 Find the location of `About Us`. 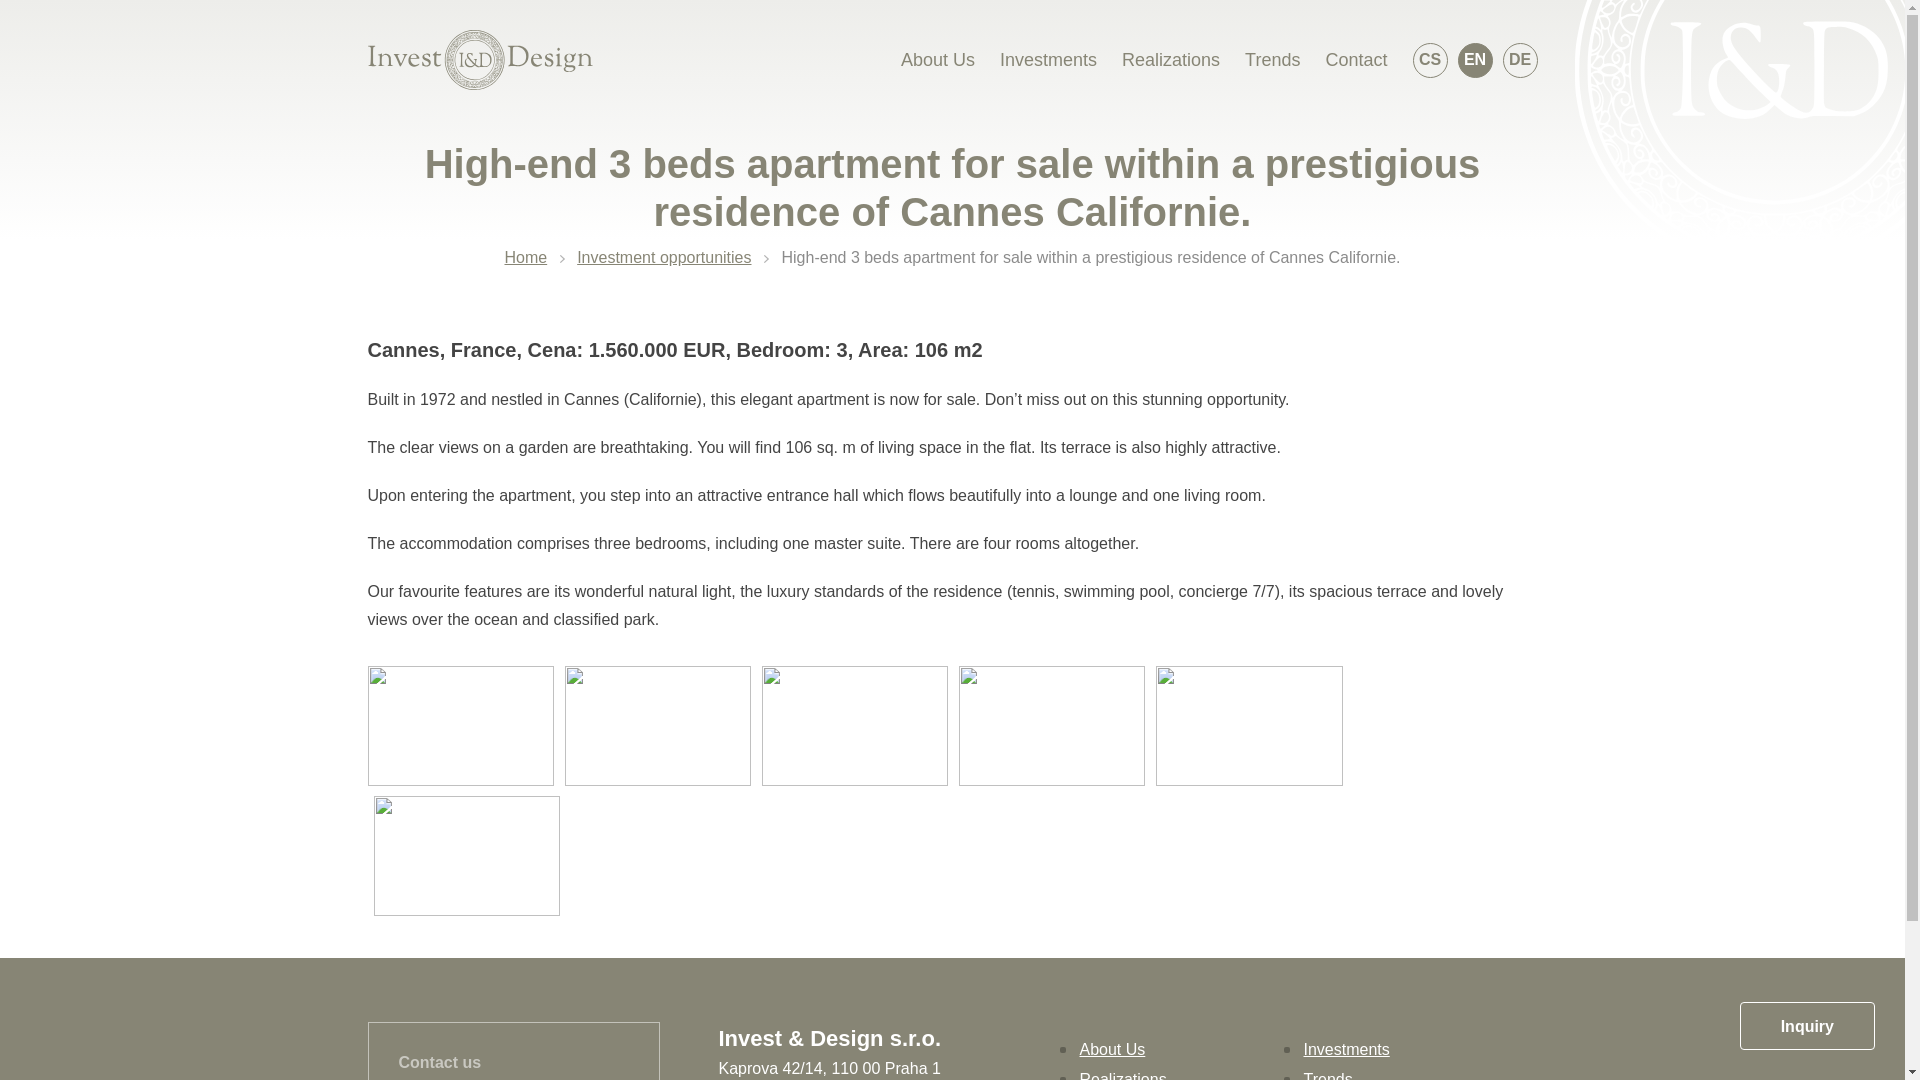

About Us is located at coordinates (1112, 1050).